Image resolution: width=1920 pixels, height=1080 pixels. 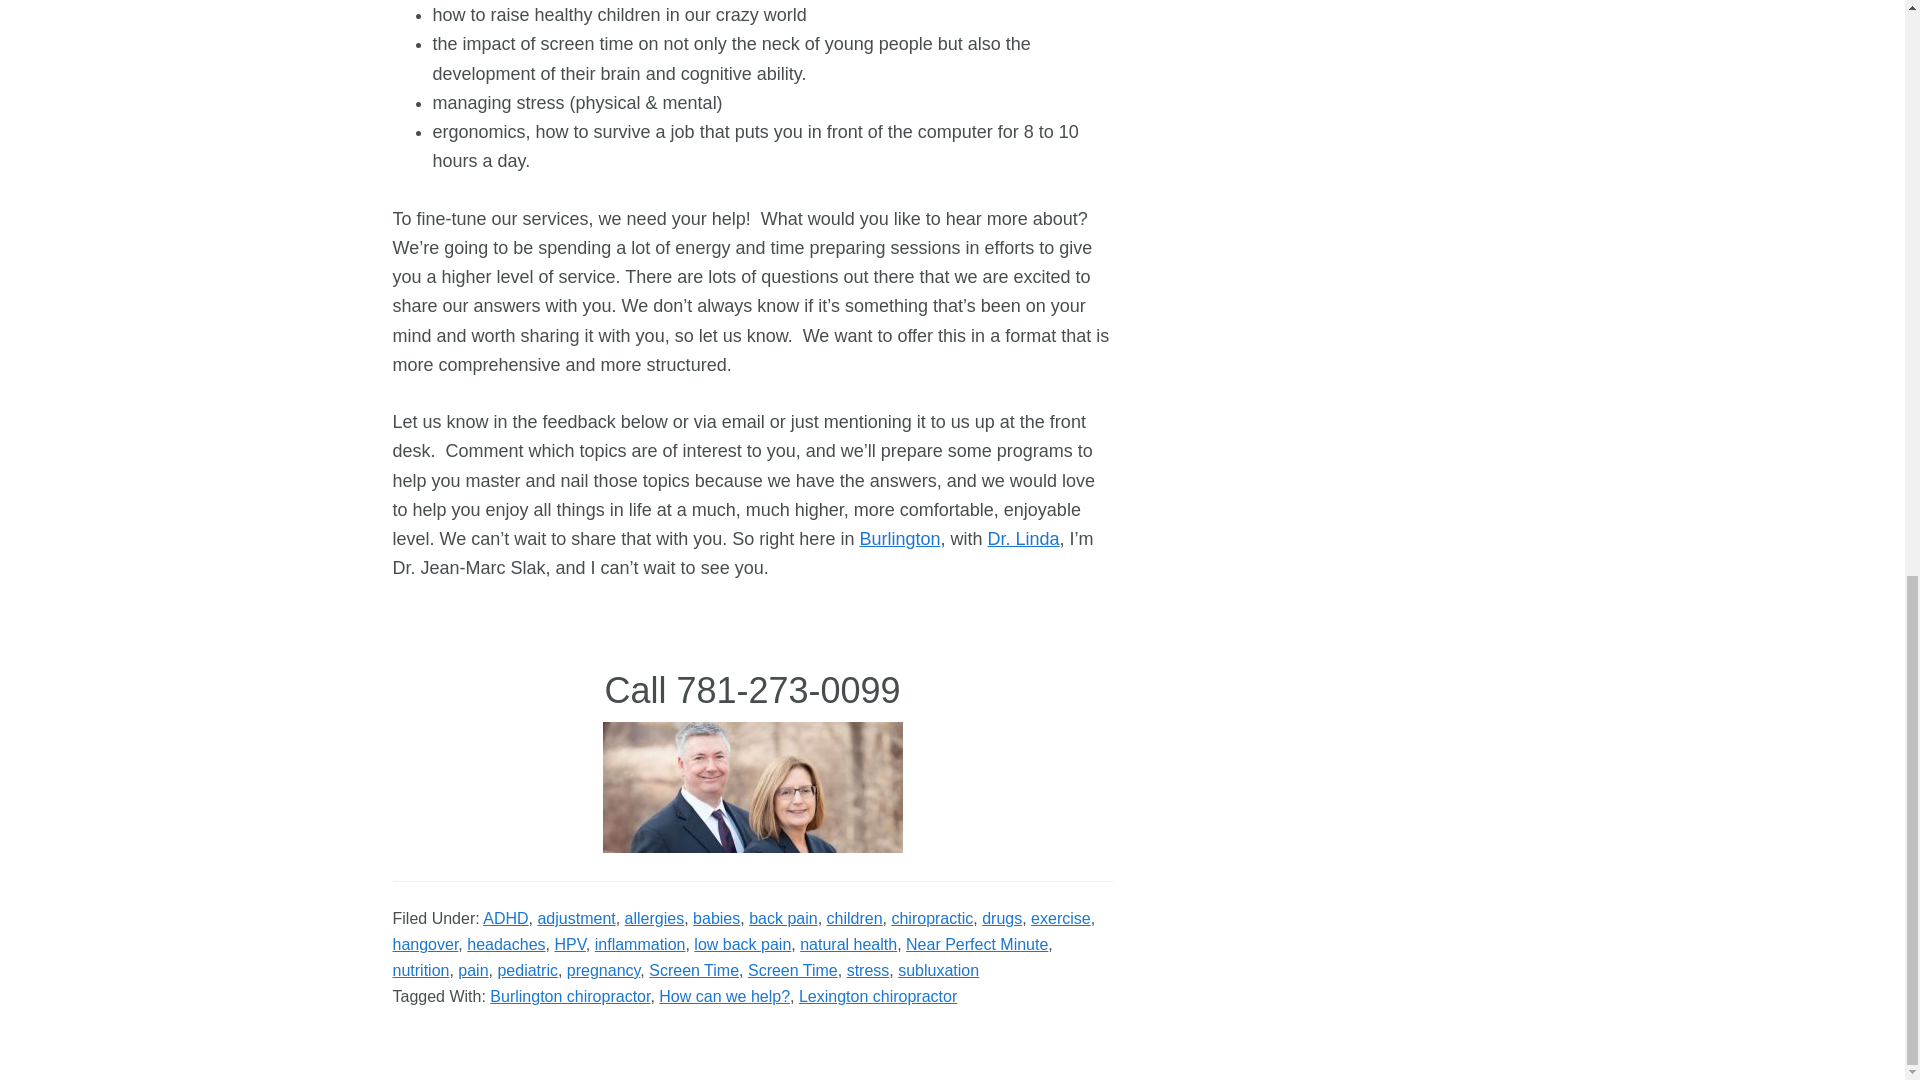 I want to click on children, so click(x=855, y=918).